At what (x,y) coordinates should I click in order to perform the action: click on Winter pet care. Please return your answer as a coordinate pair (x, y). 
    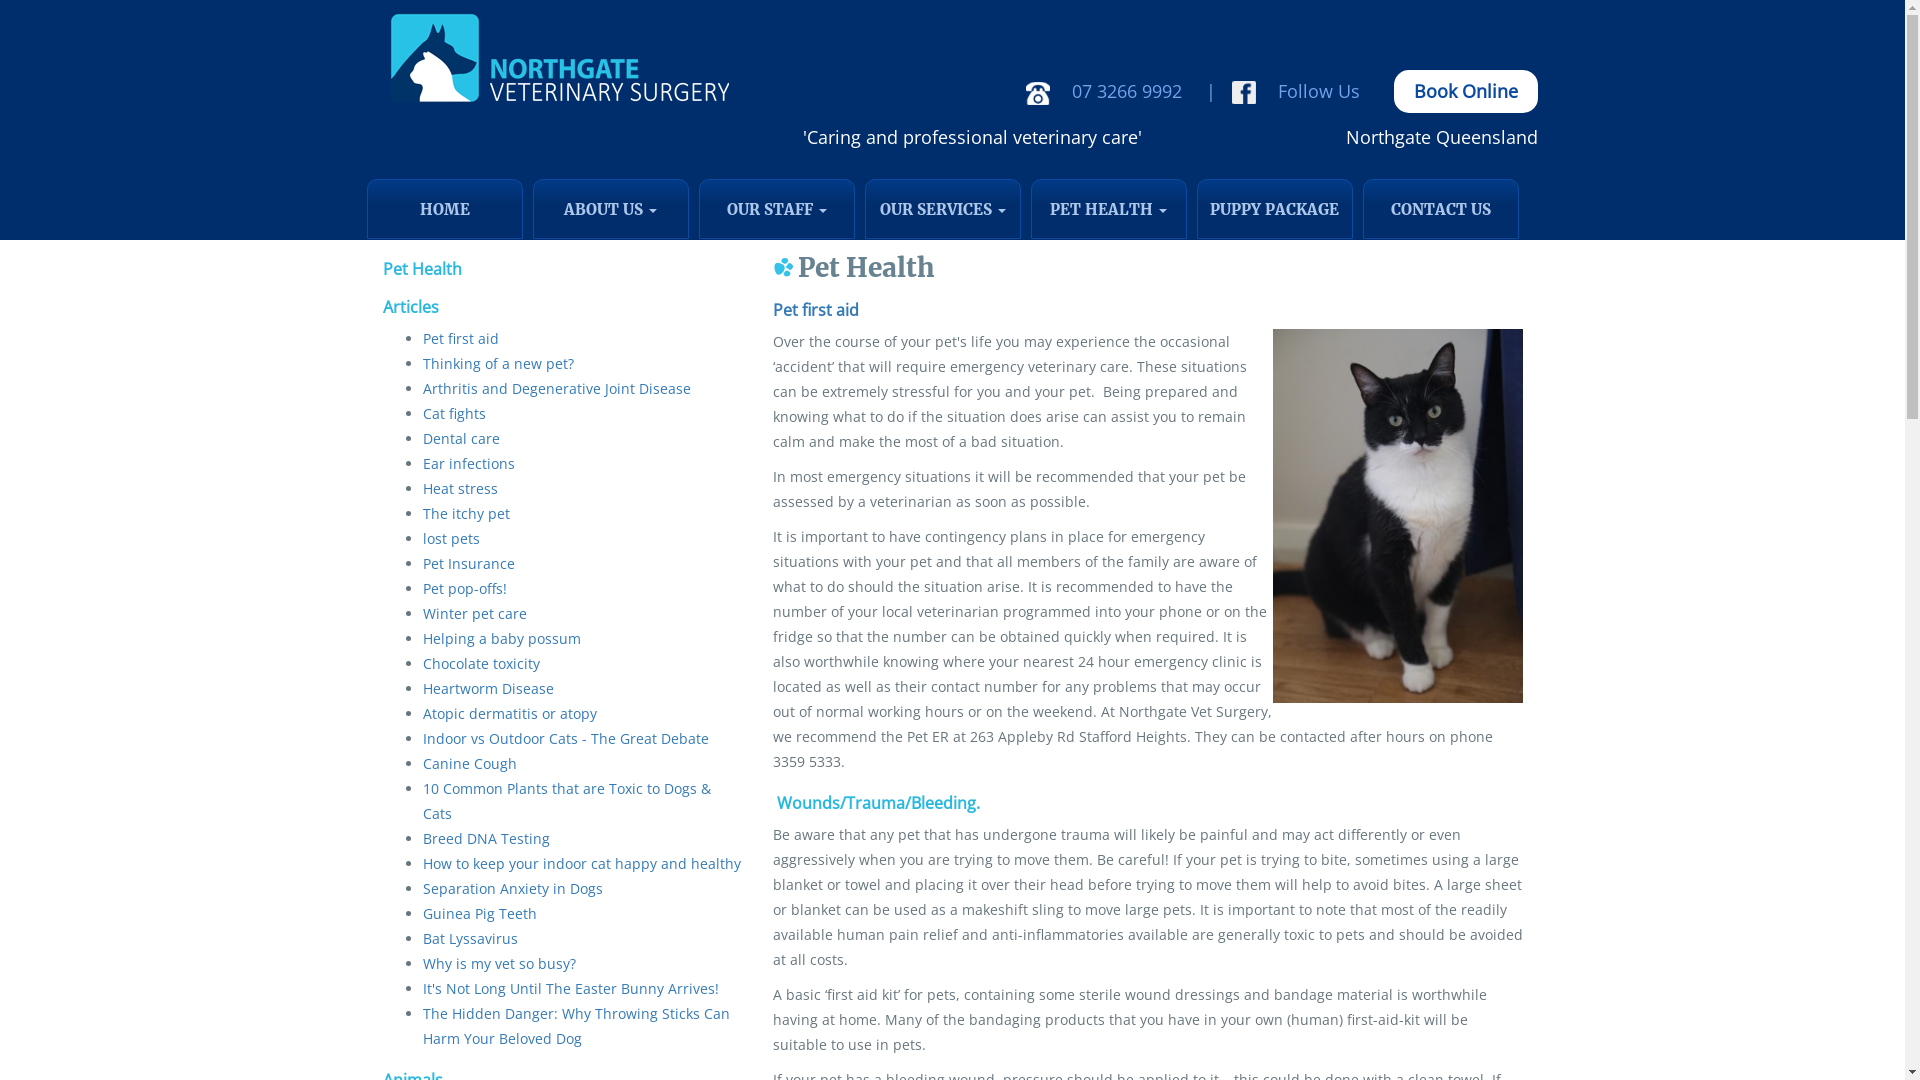
    Looking at the image, I should click on (474, 614).